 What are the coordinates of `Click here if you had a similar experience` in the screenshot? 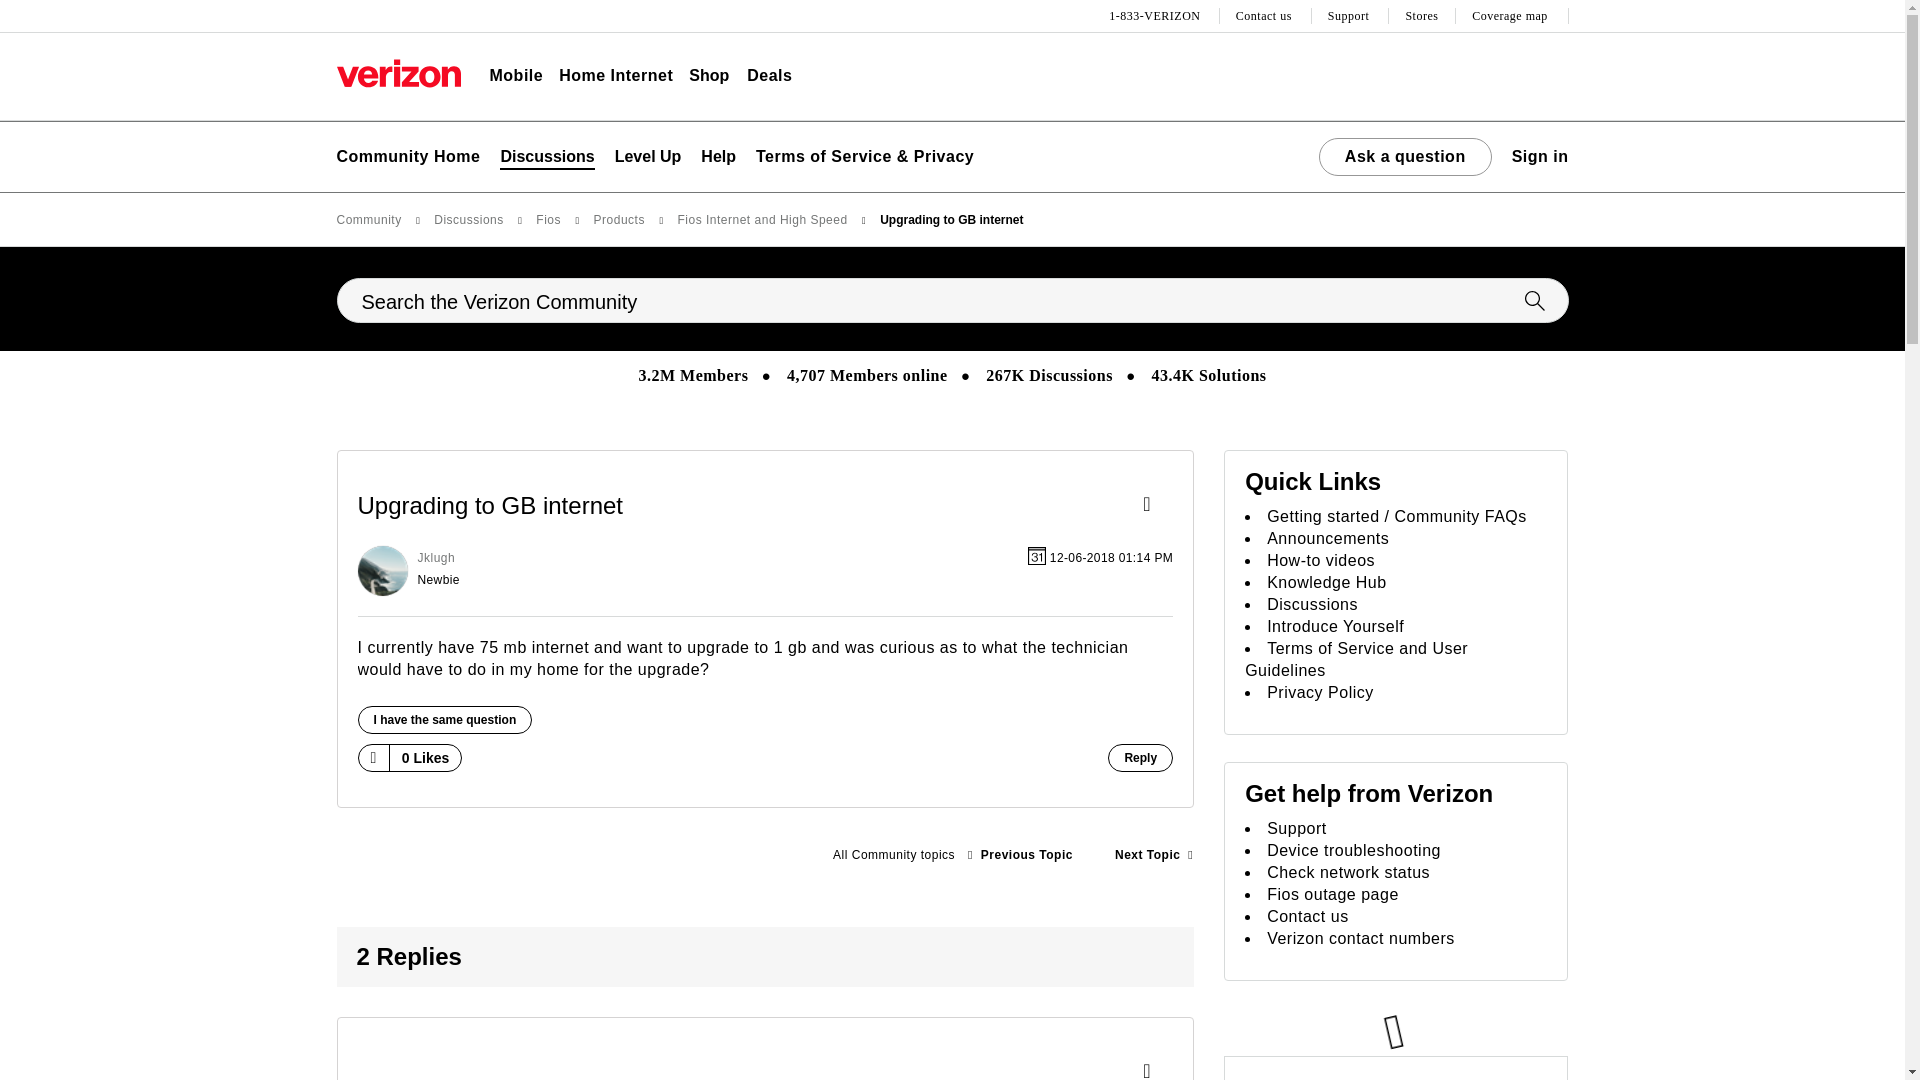 It's located at (445, 720).